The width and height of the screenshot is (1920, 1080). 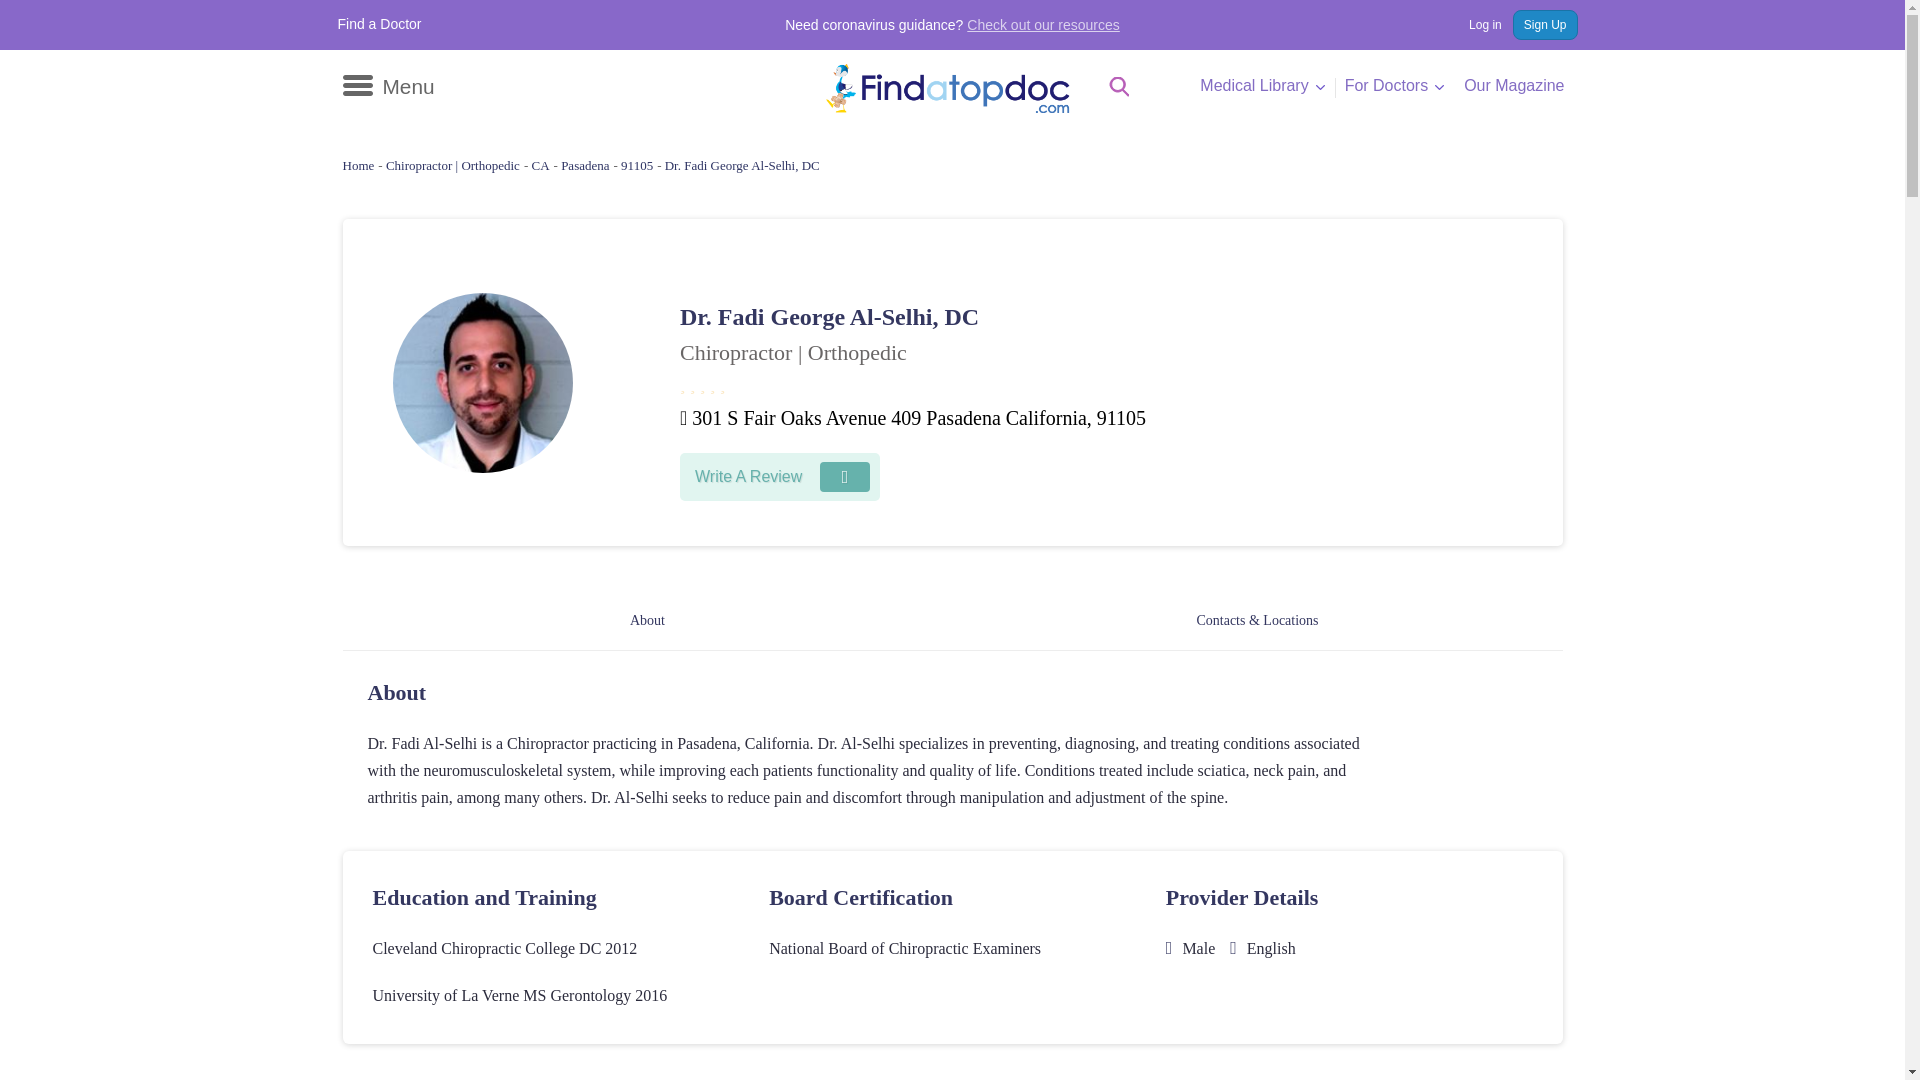 I want to click on Menu, so click(x=387, y=86).